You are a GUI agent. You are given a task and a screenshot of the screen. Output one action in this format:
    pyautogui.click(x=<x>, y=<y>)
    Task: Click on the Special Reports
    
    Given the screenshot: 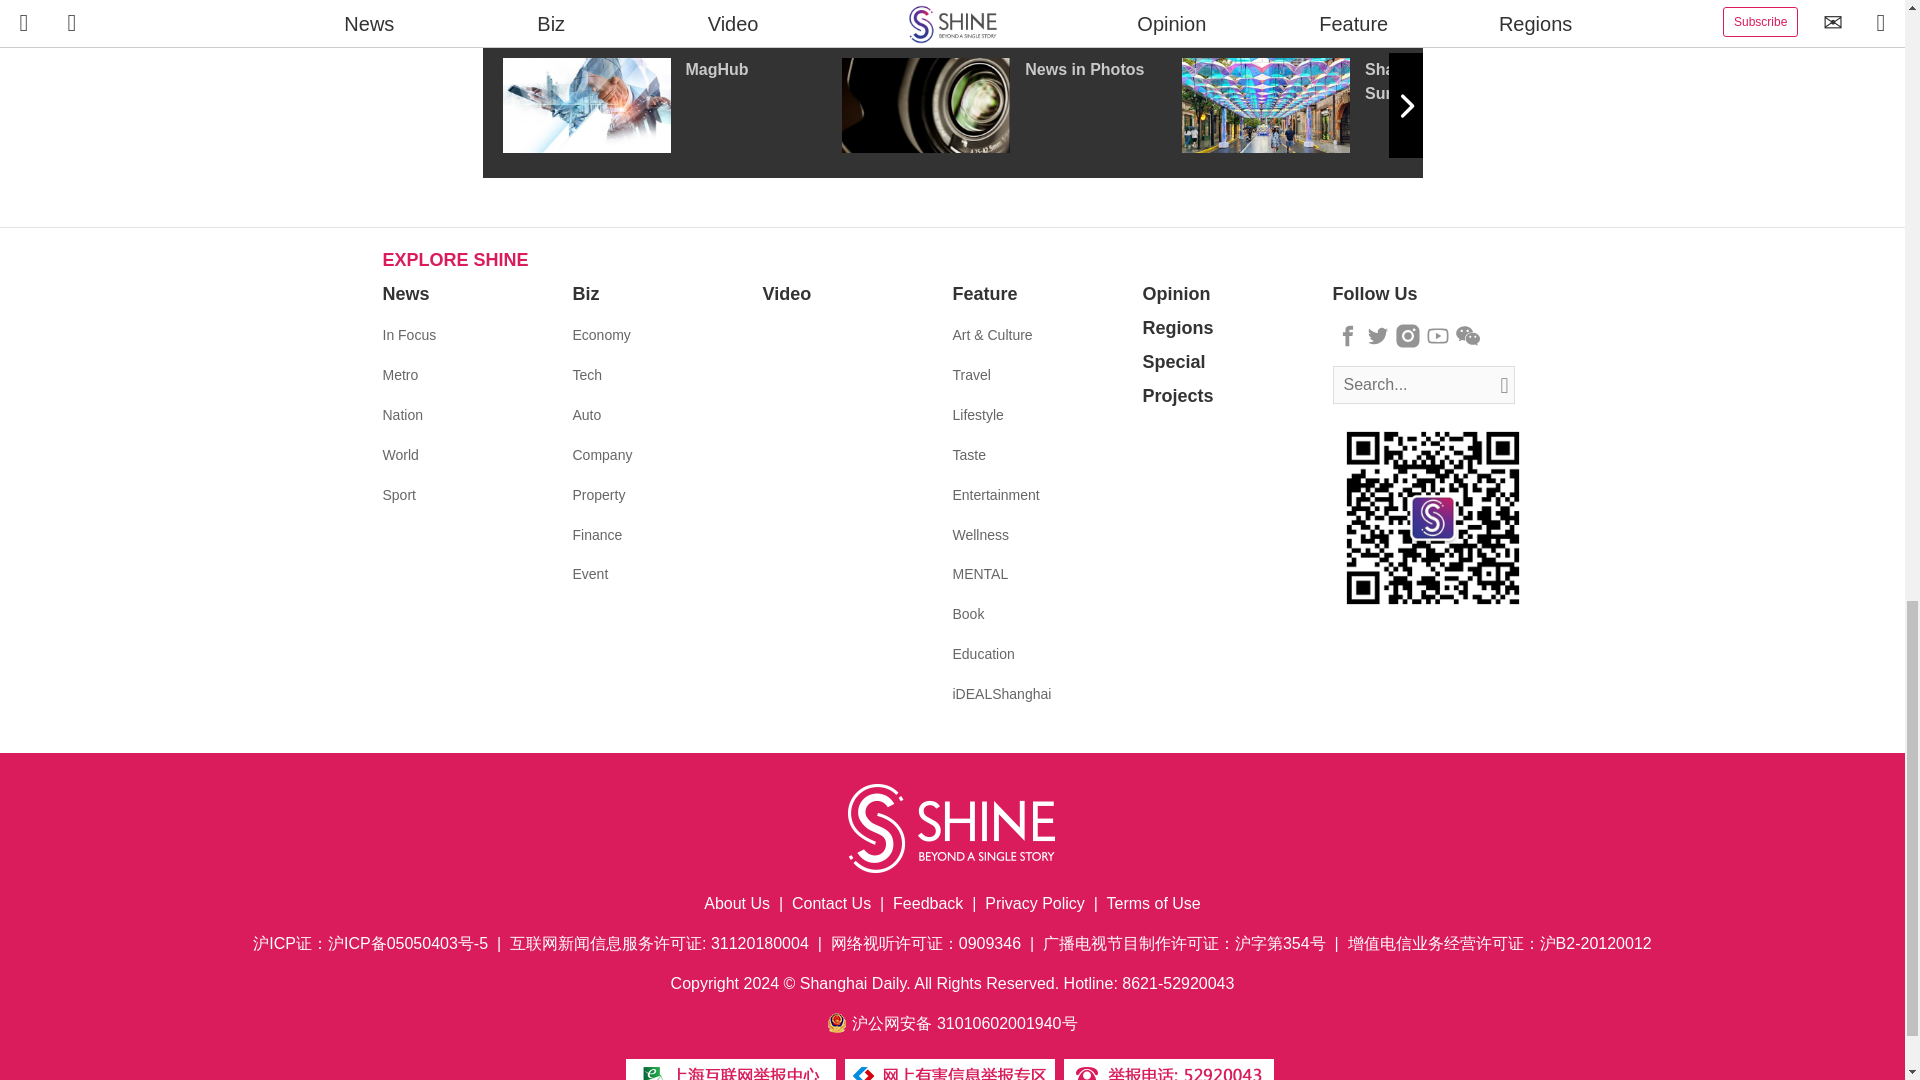 What is the action you would take?
    pyautogui.click(x=952, y=12)
    